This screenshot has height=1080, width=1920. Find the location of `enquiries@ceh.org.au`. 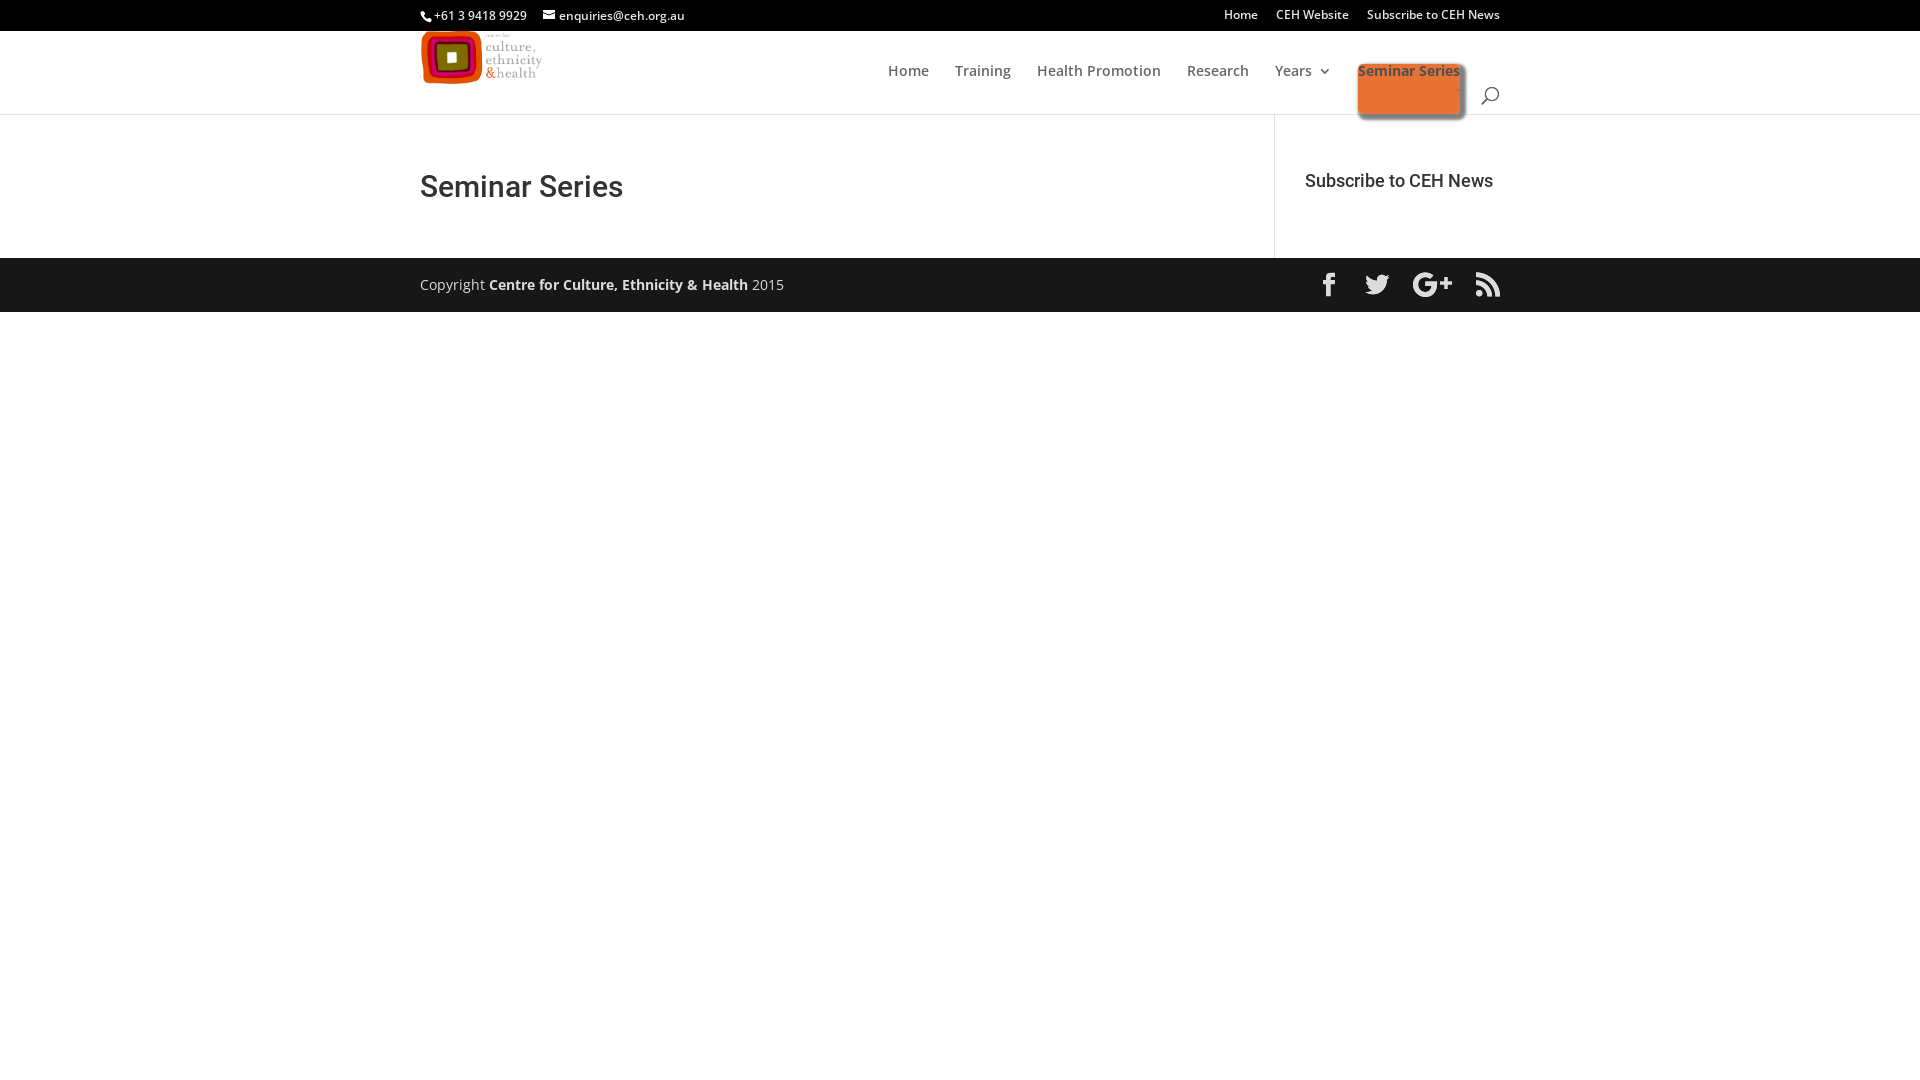

enquiries@ceh.org.au is located at coordinates (614, 16).